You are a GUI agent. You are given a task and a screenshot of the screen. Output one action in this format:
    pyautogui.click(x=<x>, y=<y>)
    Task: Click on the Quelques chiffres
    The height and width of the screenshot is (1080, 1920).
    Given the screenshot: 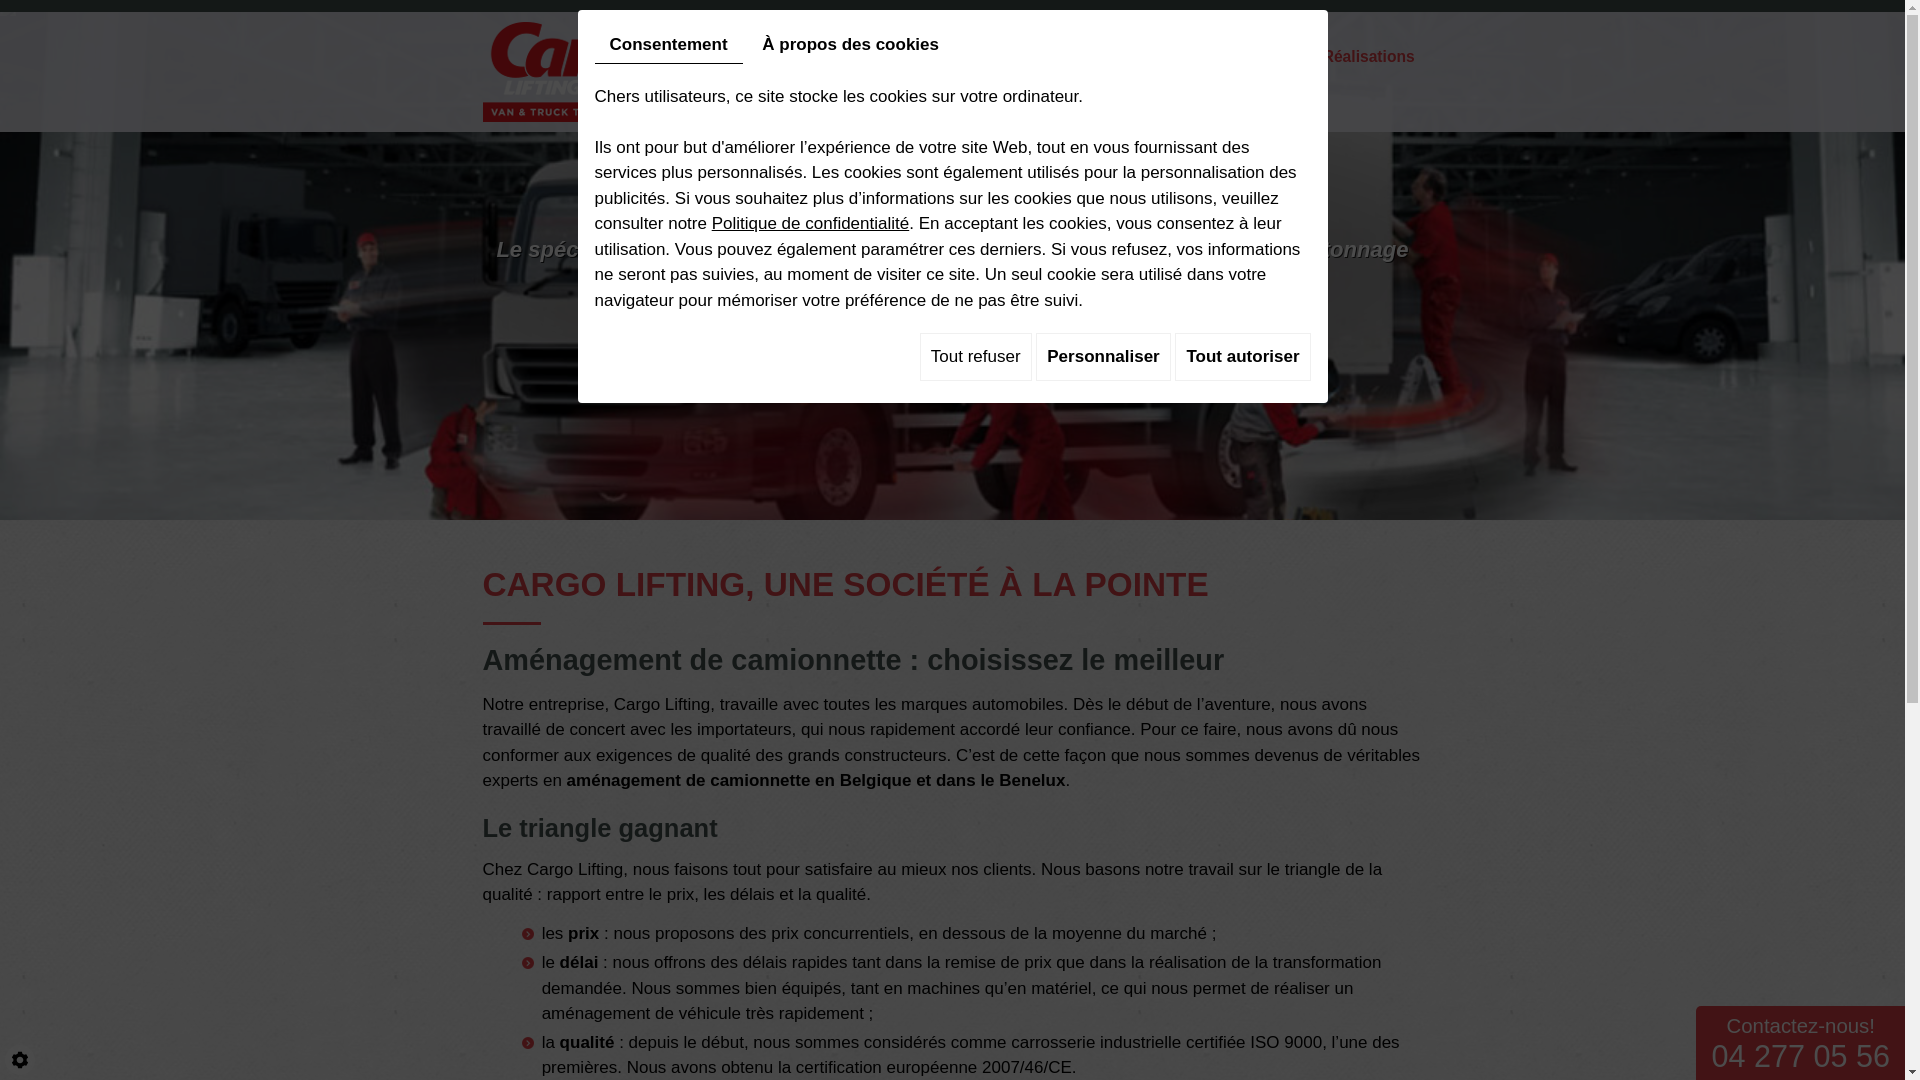 What is the action you would take?
    pyautogui.click(x=1130, y=58)
    